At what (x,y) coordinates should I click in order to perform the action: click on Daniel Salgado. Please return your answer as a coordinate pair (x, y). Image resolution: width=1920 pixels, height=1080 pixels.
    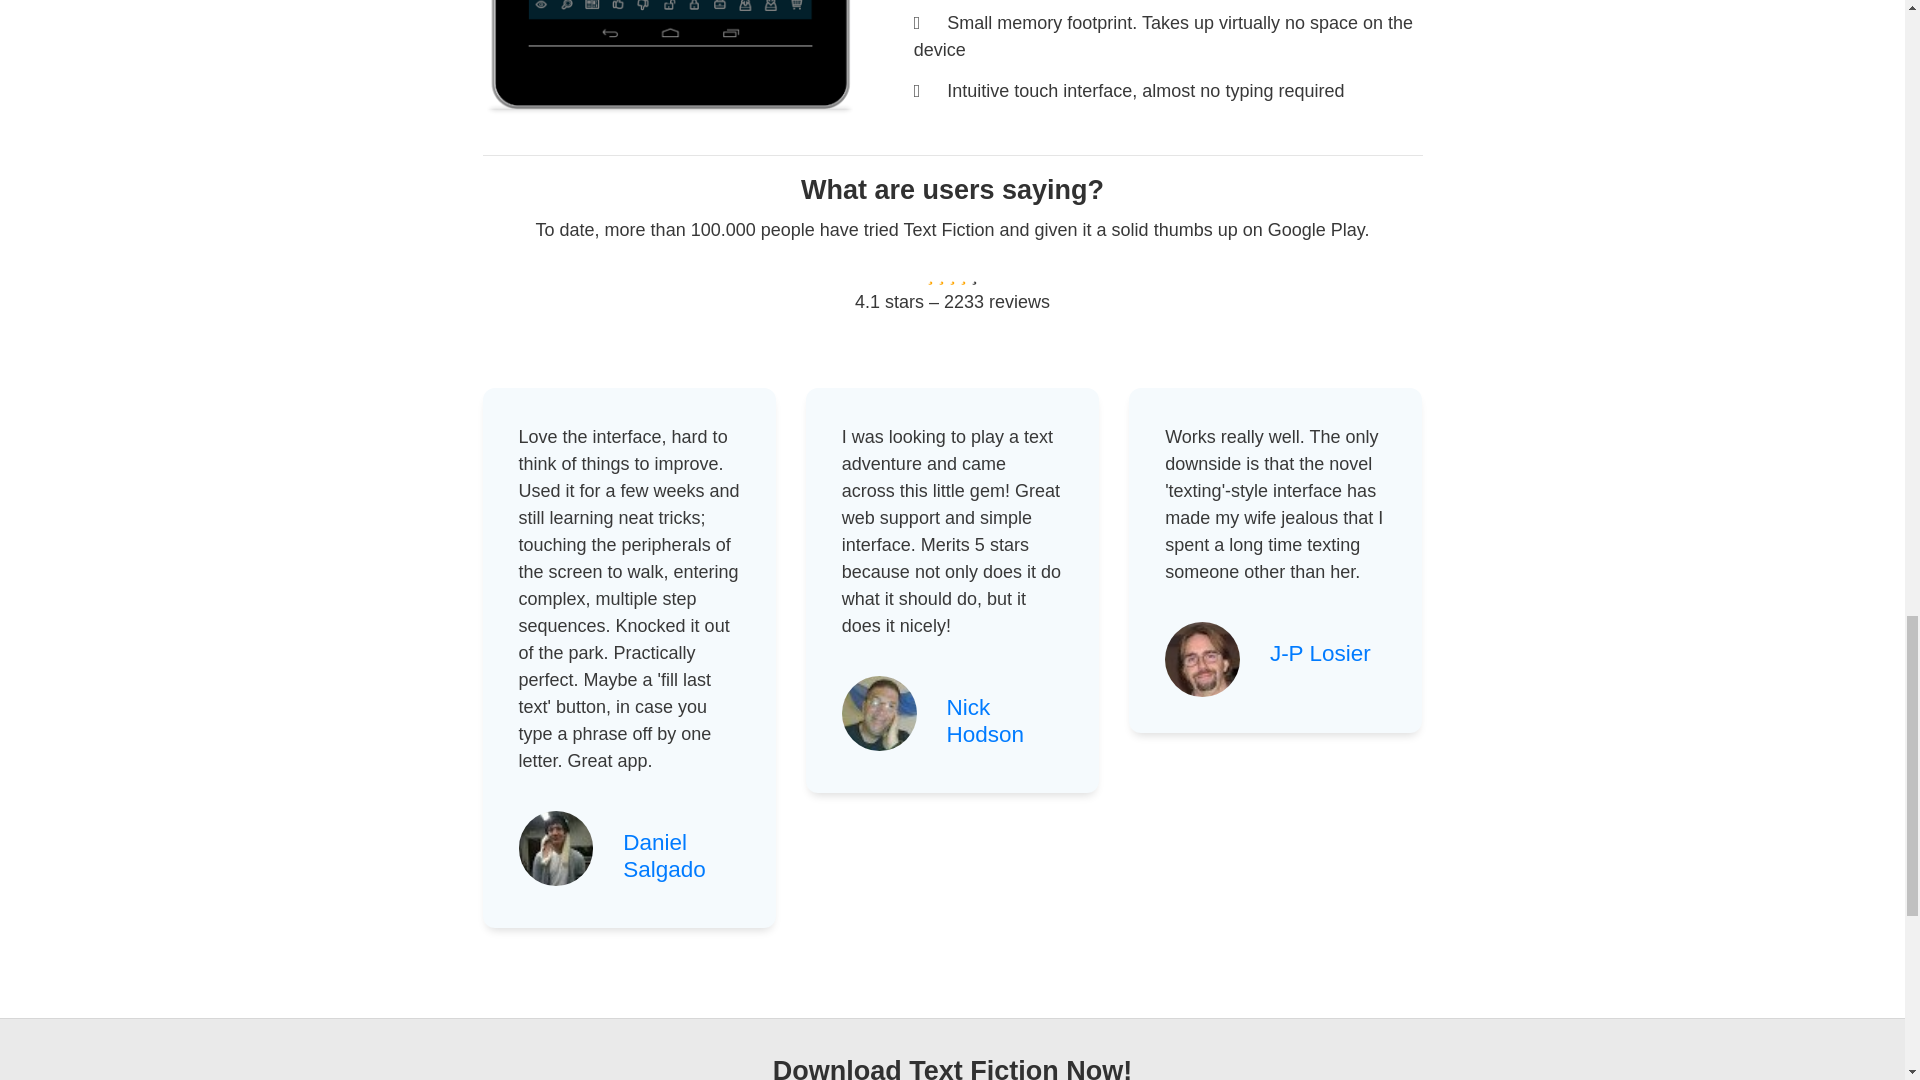
    Looking at the image, I should click on (664, 856).